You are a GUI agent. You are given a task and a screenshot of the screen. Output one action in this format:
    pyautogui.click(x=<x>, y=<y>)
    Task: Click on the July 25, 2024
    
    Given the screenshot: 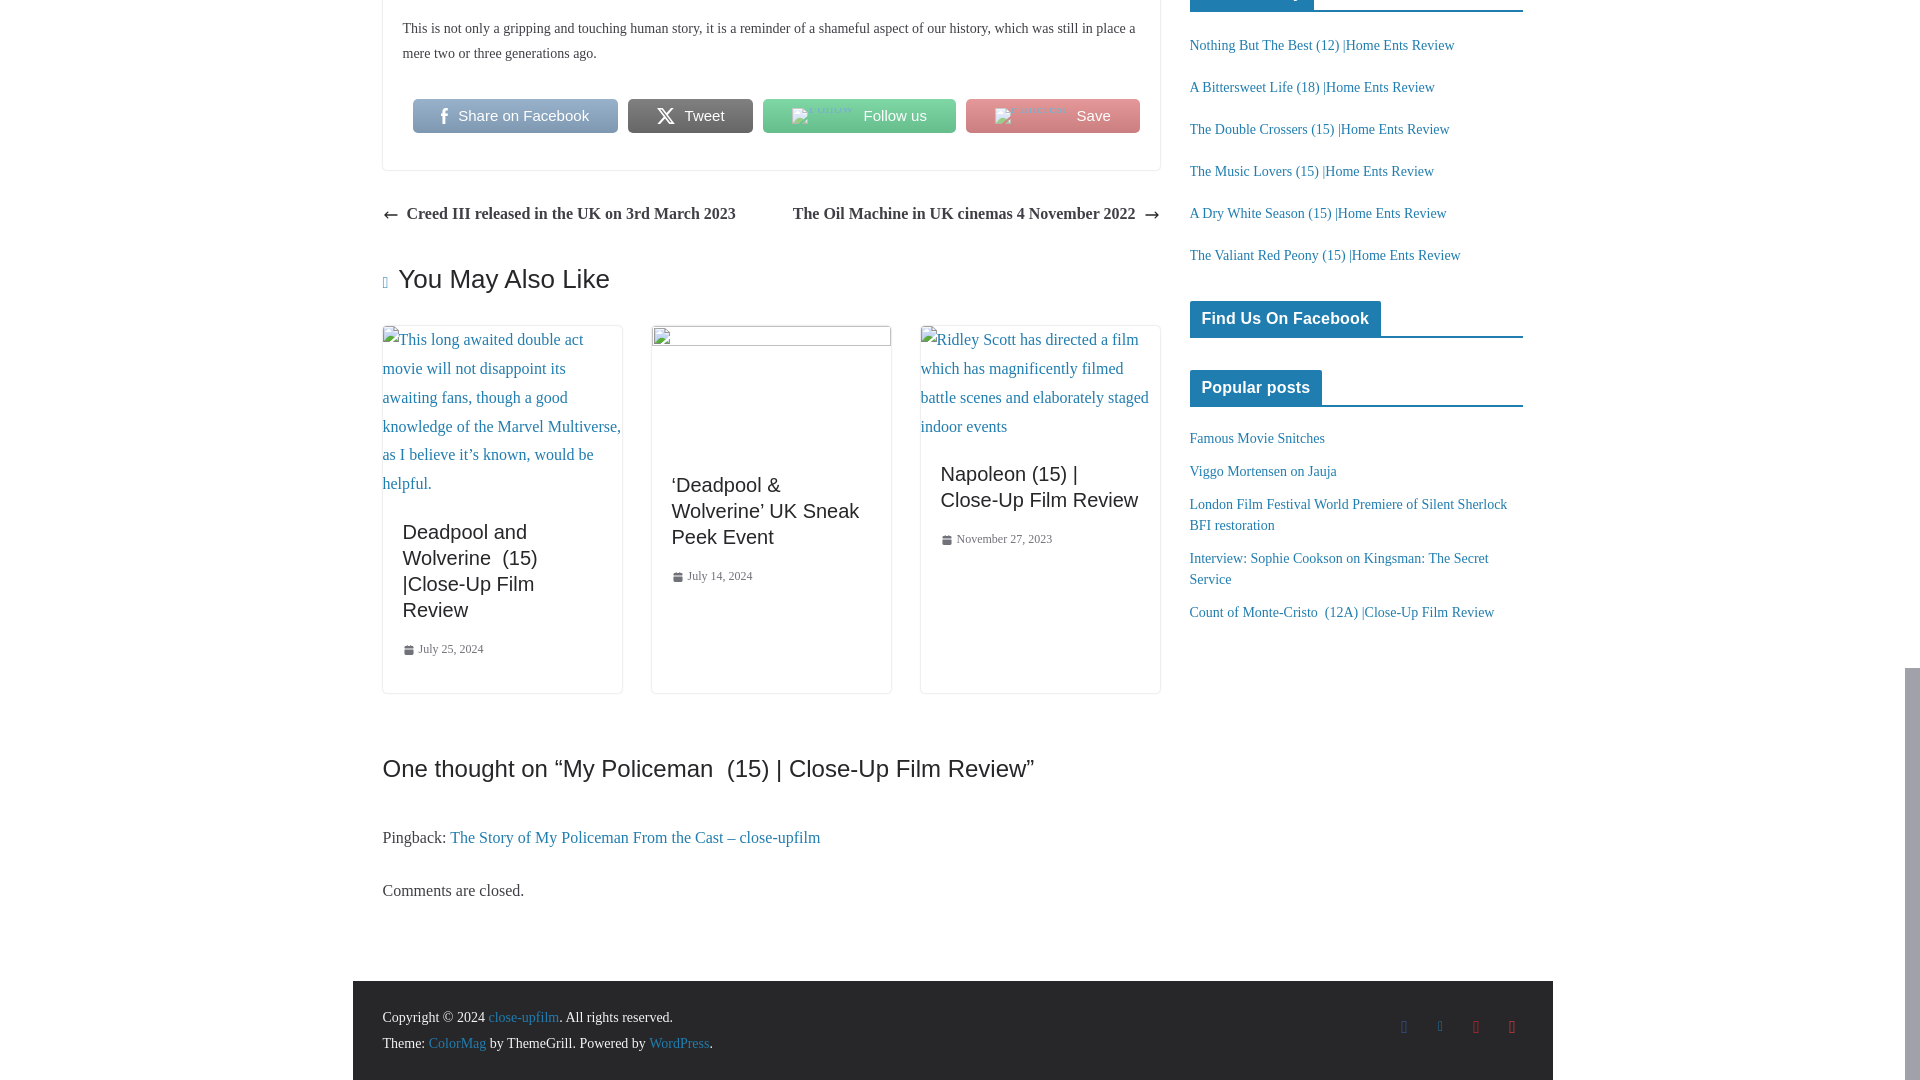 What is the action you would take?
    pyautogui.click(x=442, y=650)
    